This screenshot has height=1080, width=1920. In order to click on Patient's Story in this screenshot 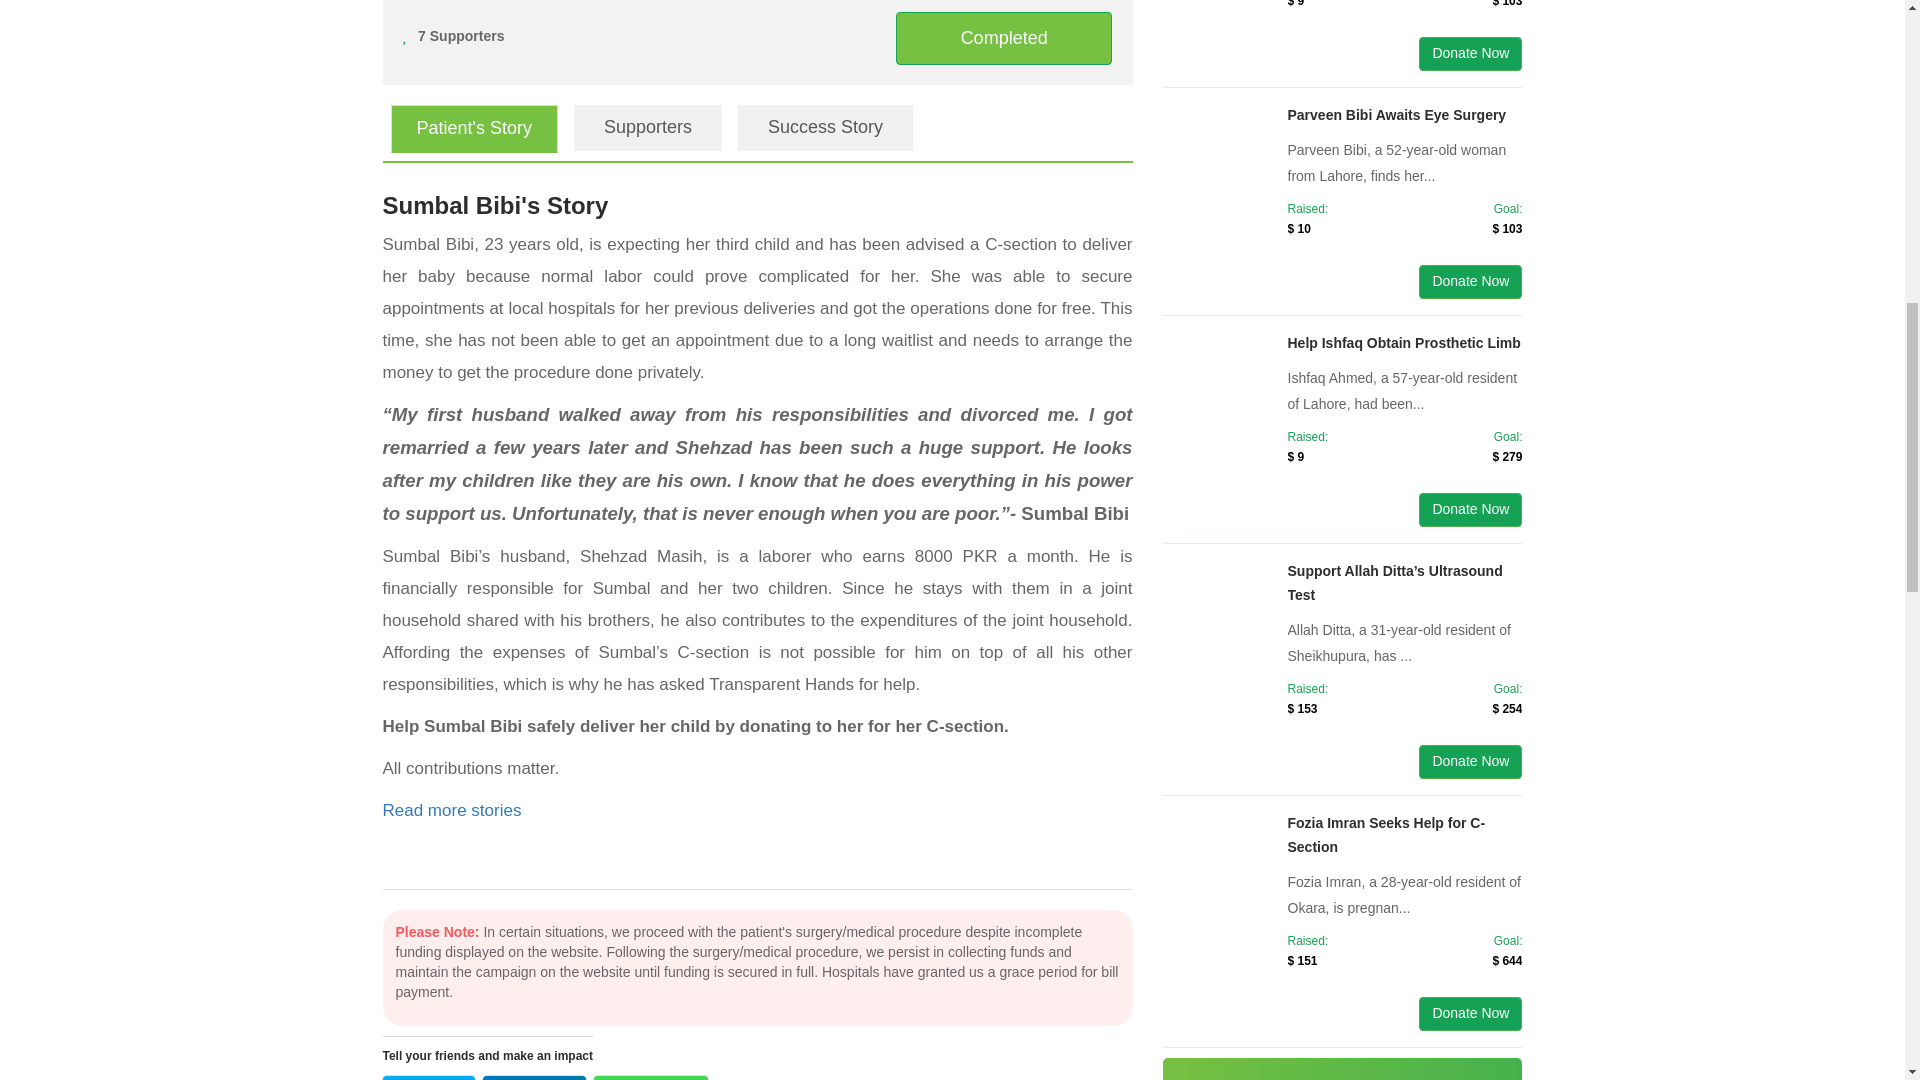, I will do `click(474, 128)`.